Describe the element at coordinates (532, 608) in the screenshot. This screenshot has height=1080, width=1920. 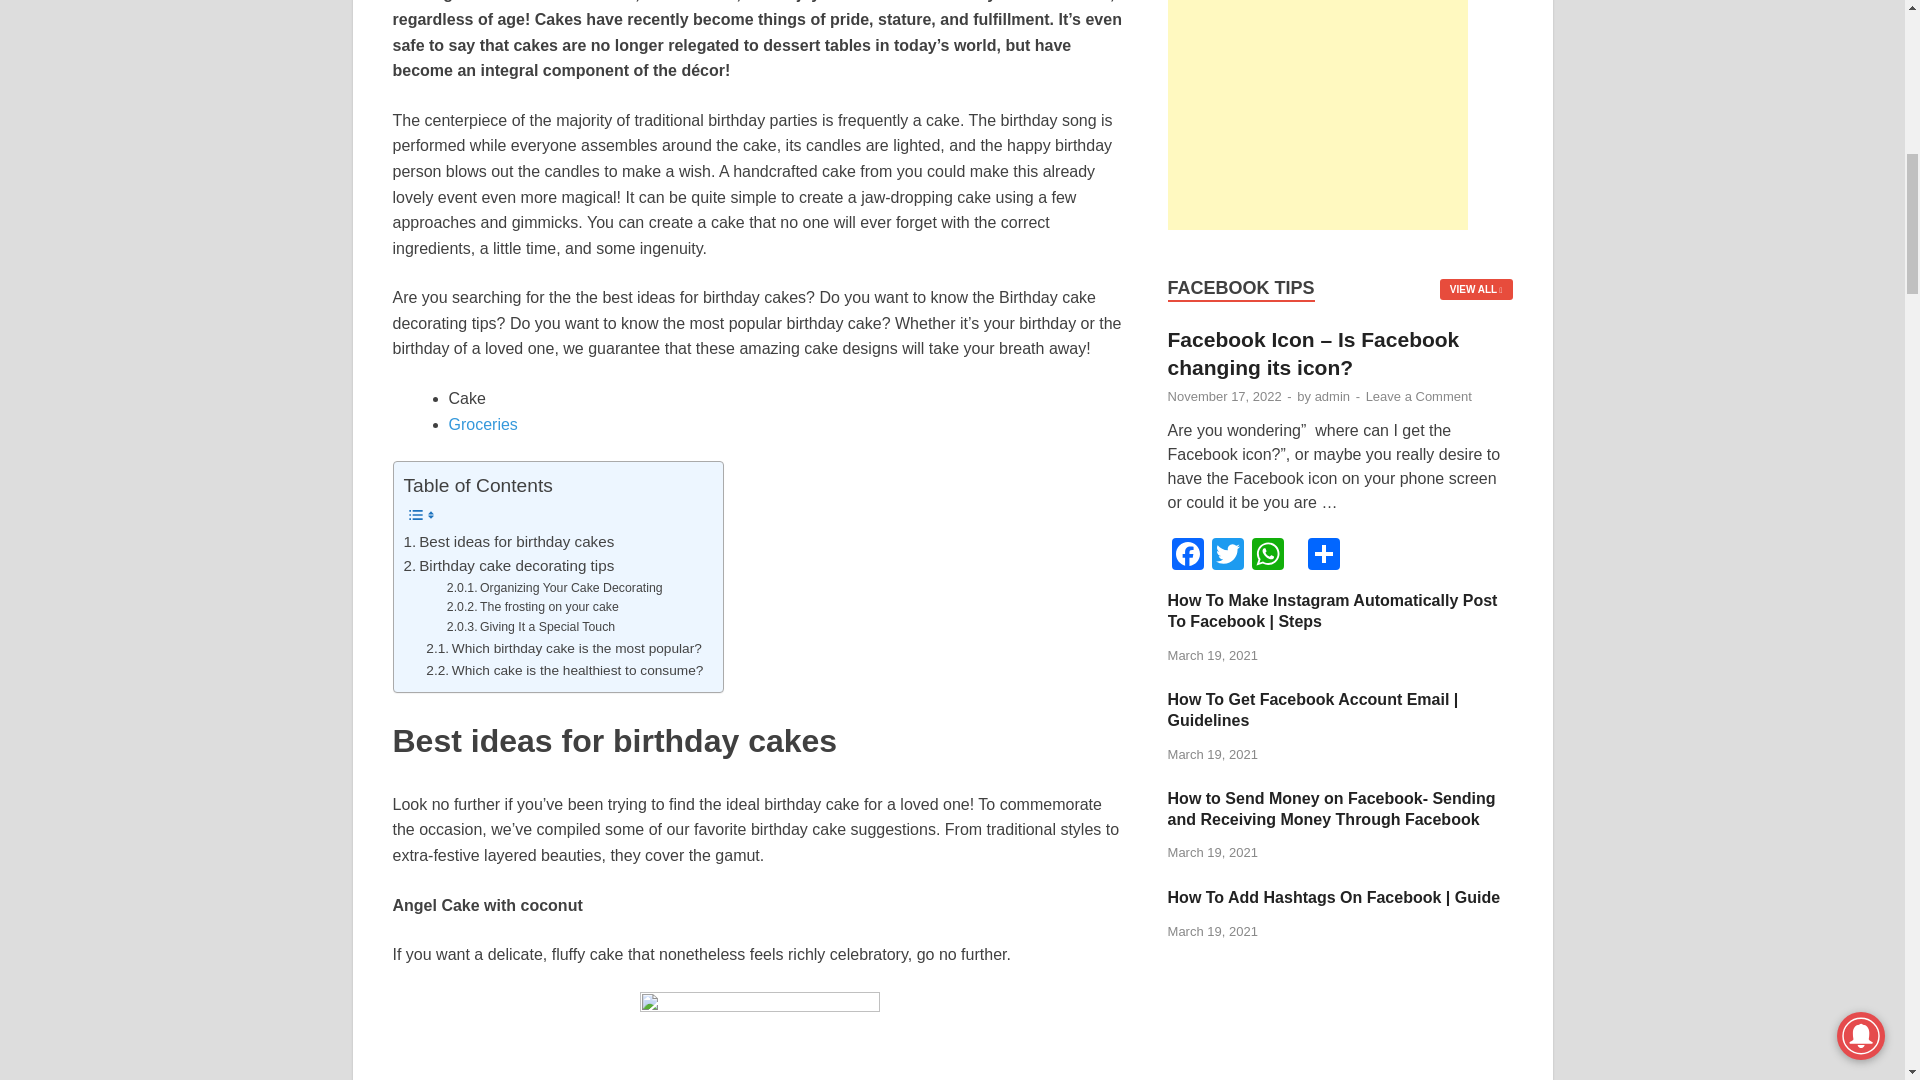
I see `The frosting on your cake` at that location.